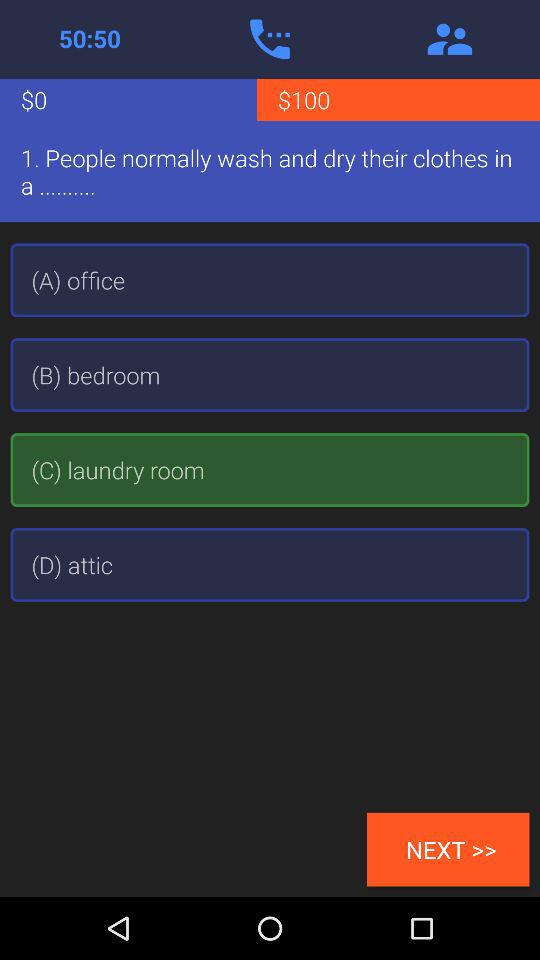 The width and height of the screenshot is (540, 960). I want to click on turn on the    next >>   icon, so click(448, 849).